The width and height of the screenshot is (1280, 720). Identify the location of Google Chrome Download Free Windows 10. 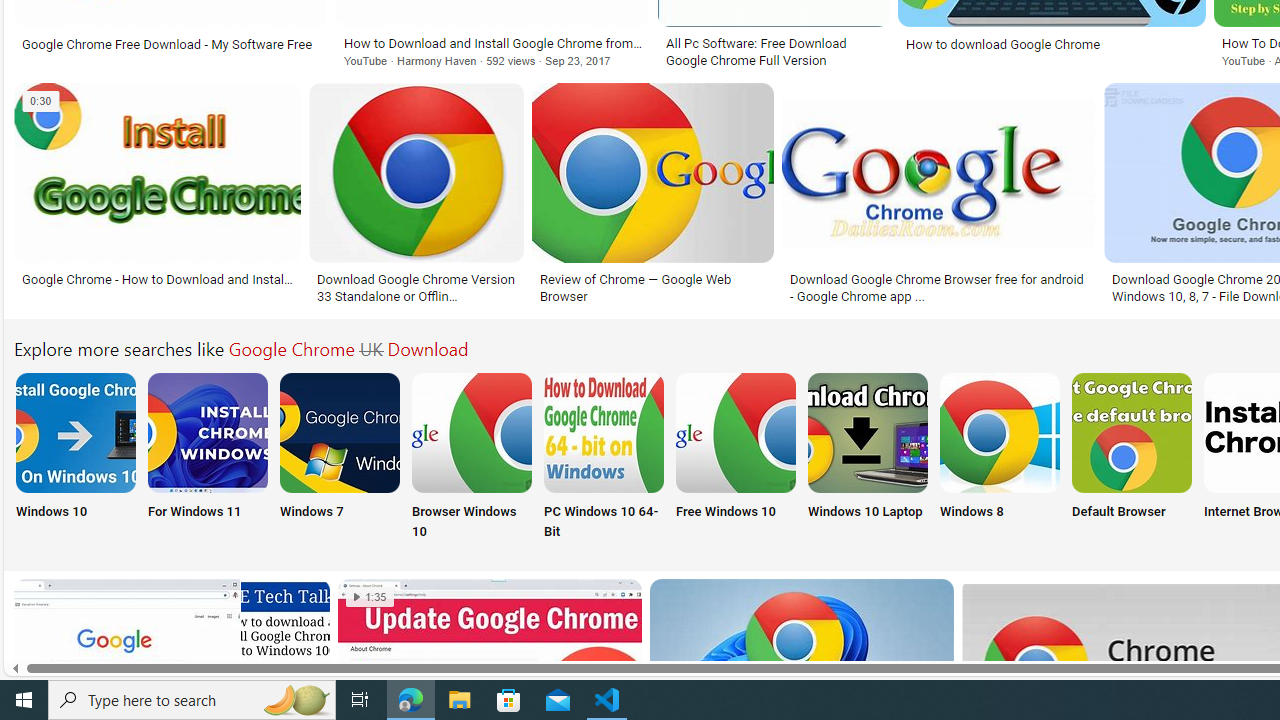
(736, 432).